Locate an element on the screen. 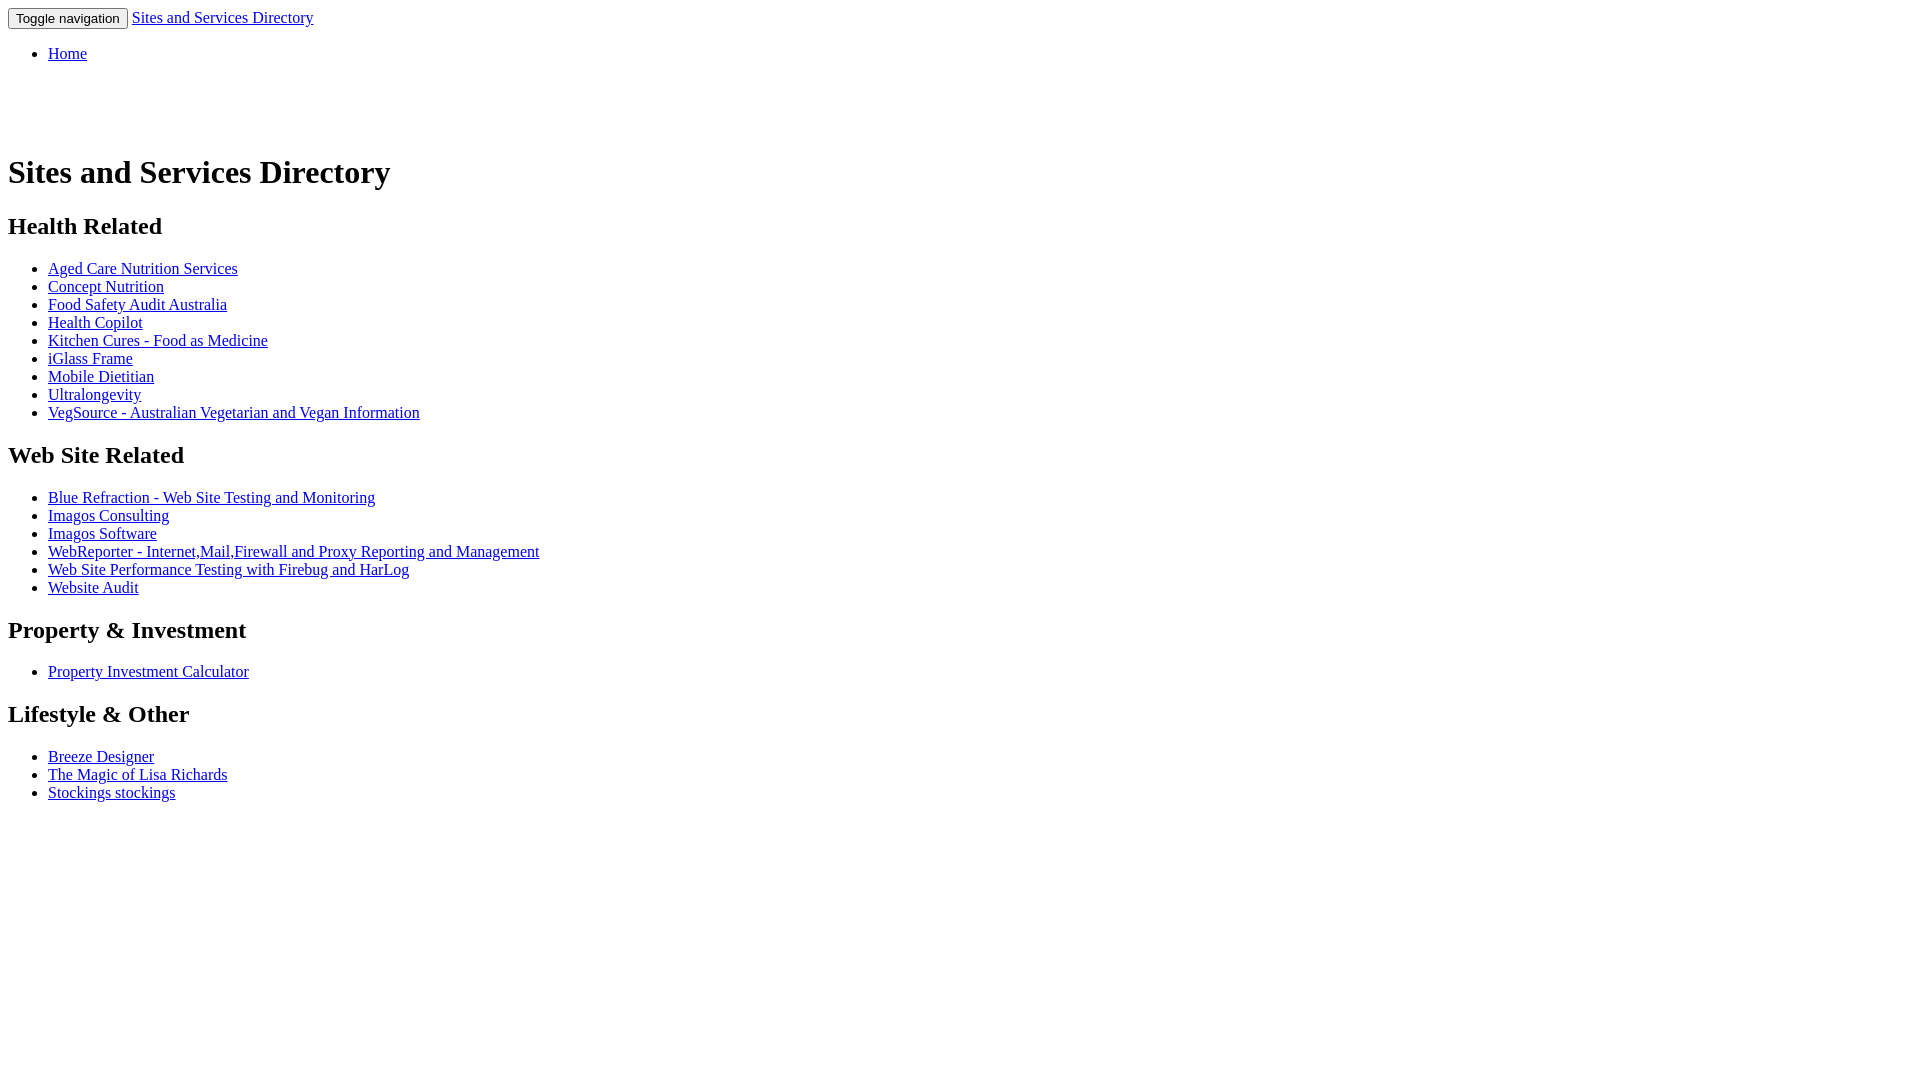 This screenshot has width=1920, height=1080. Concept Nutrition is located at coordinates (106, 286).